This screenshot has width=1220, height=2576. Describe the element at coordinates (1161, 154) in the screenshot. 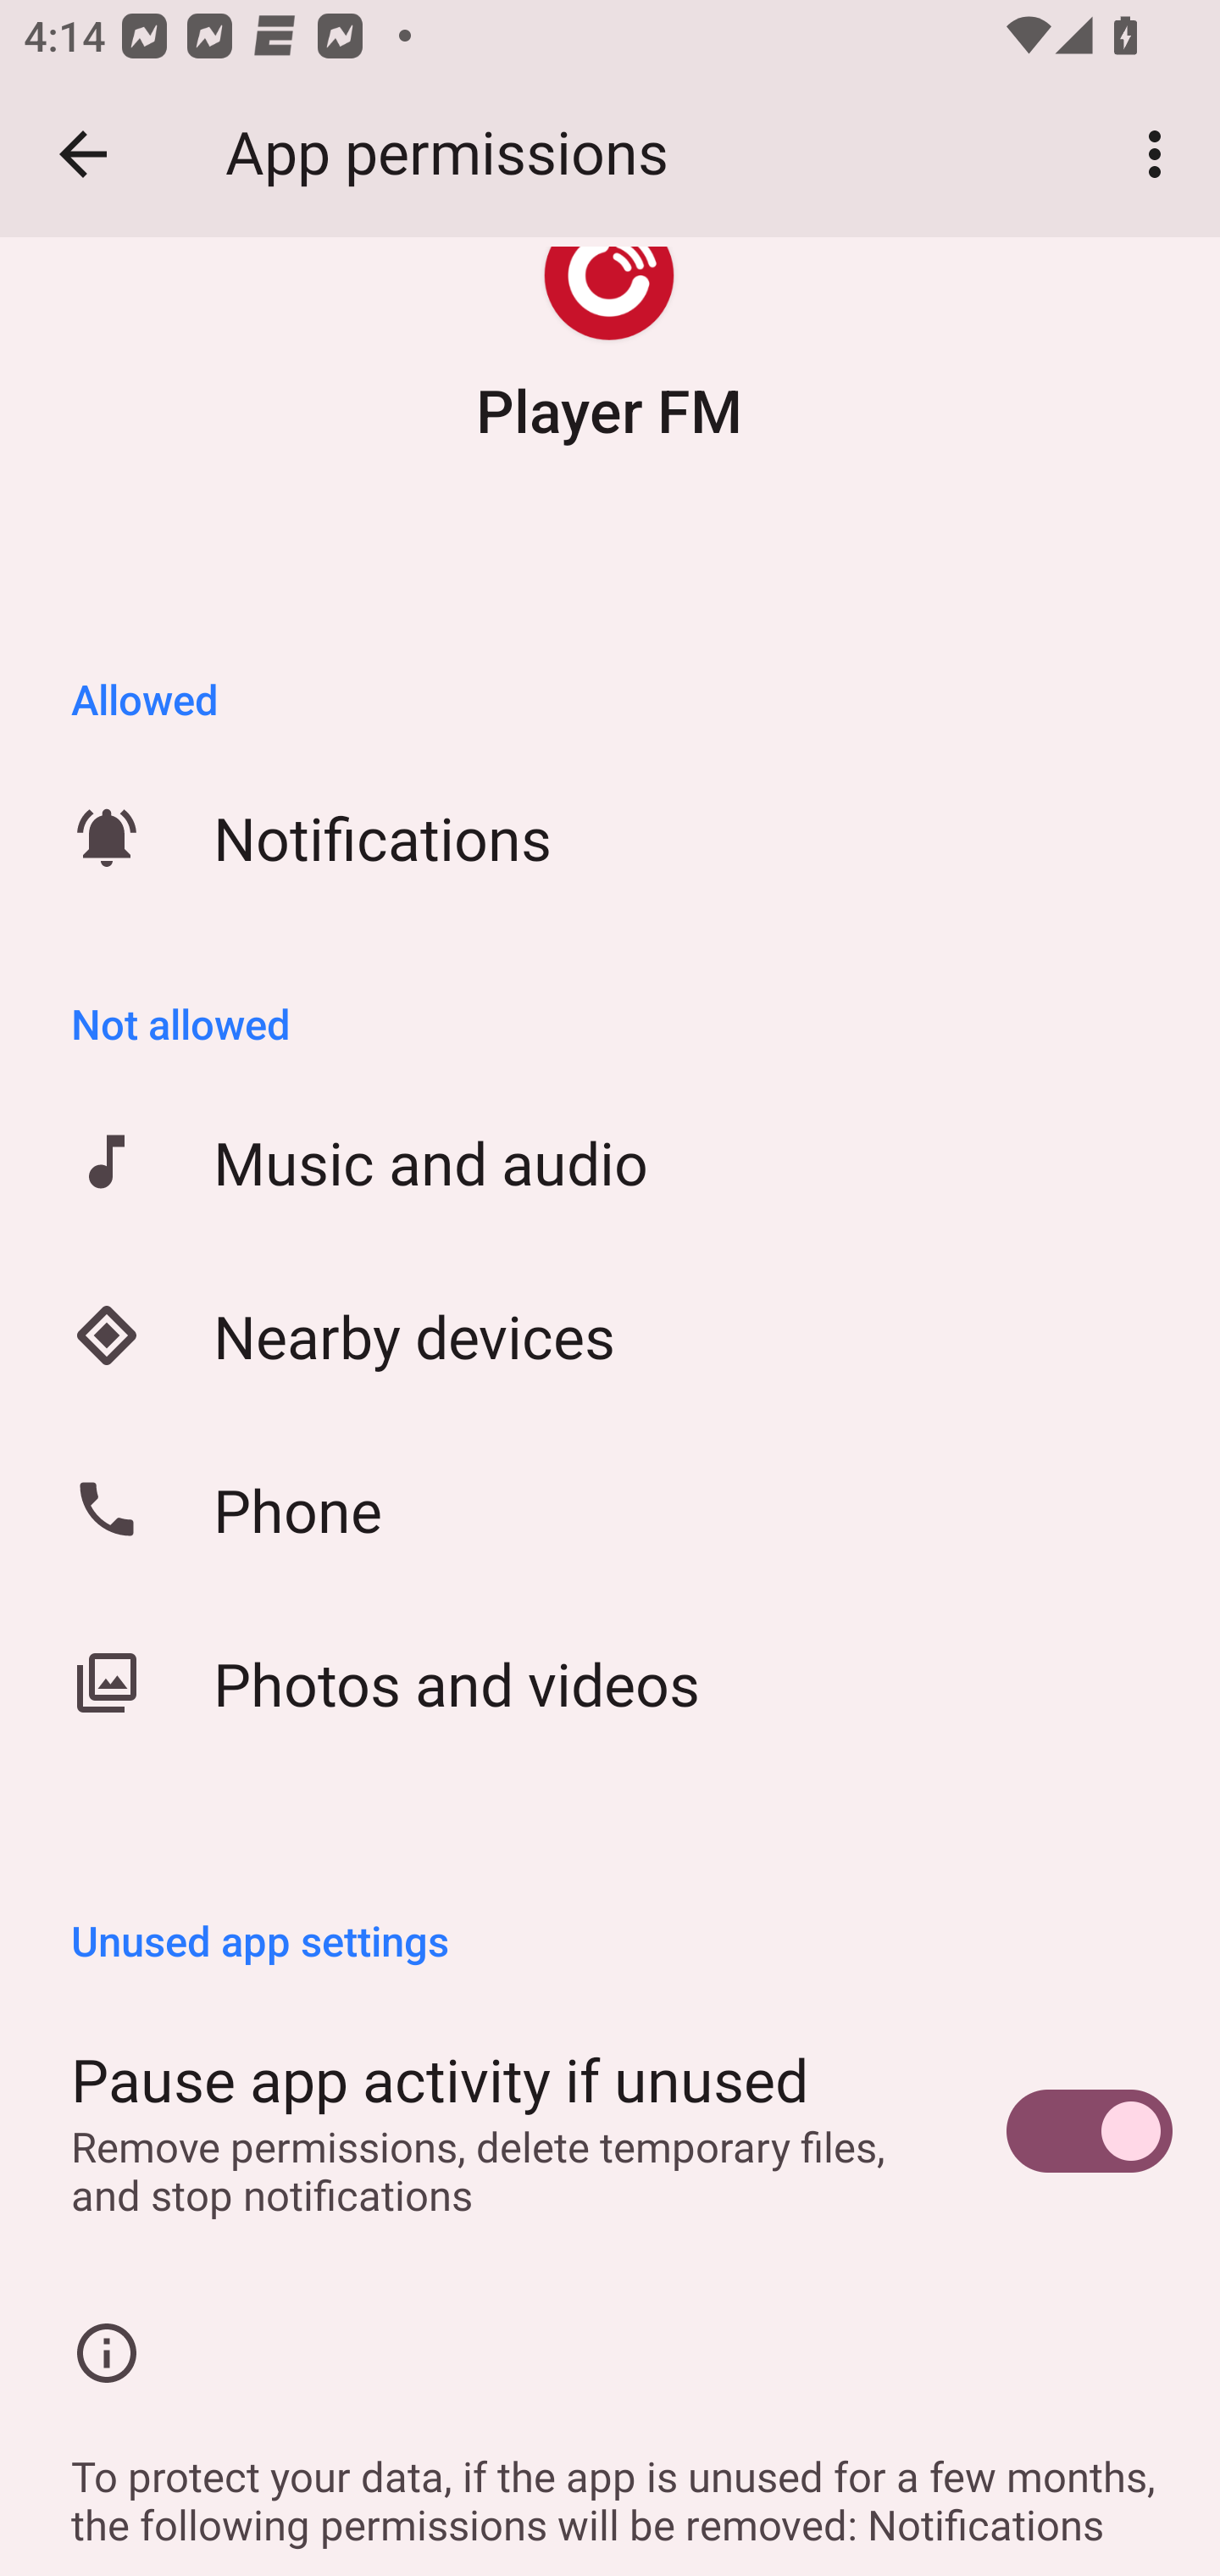

I see `More options` at that location.